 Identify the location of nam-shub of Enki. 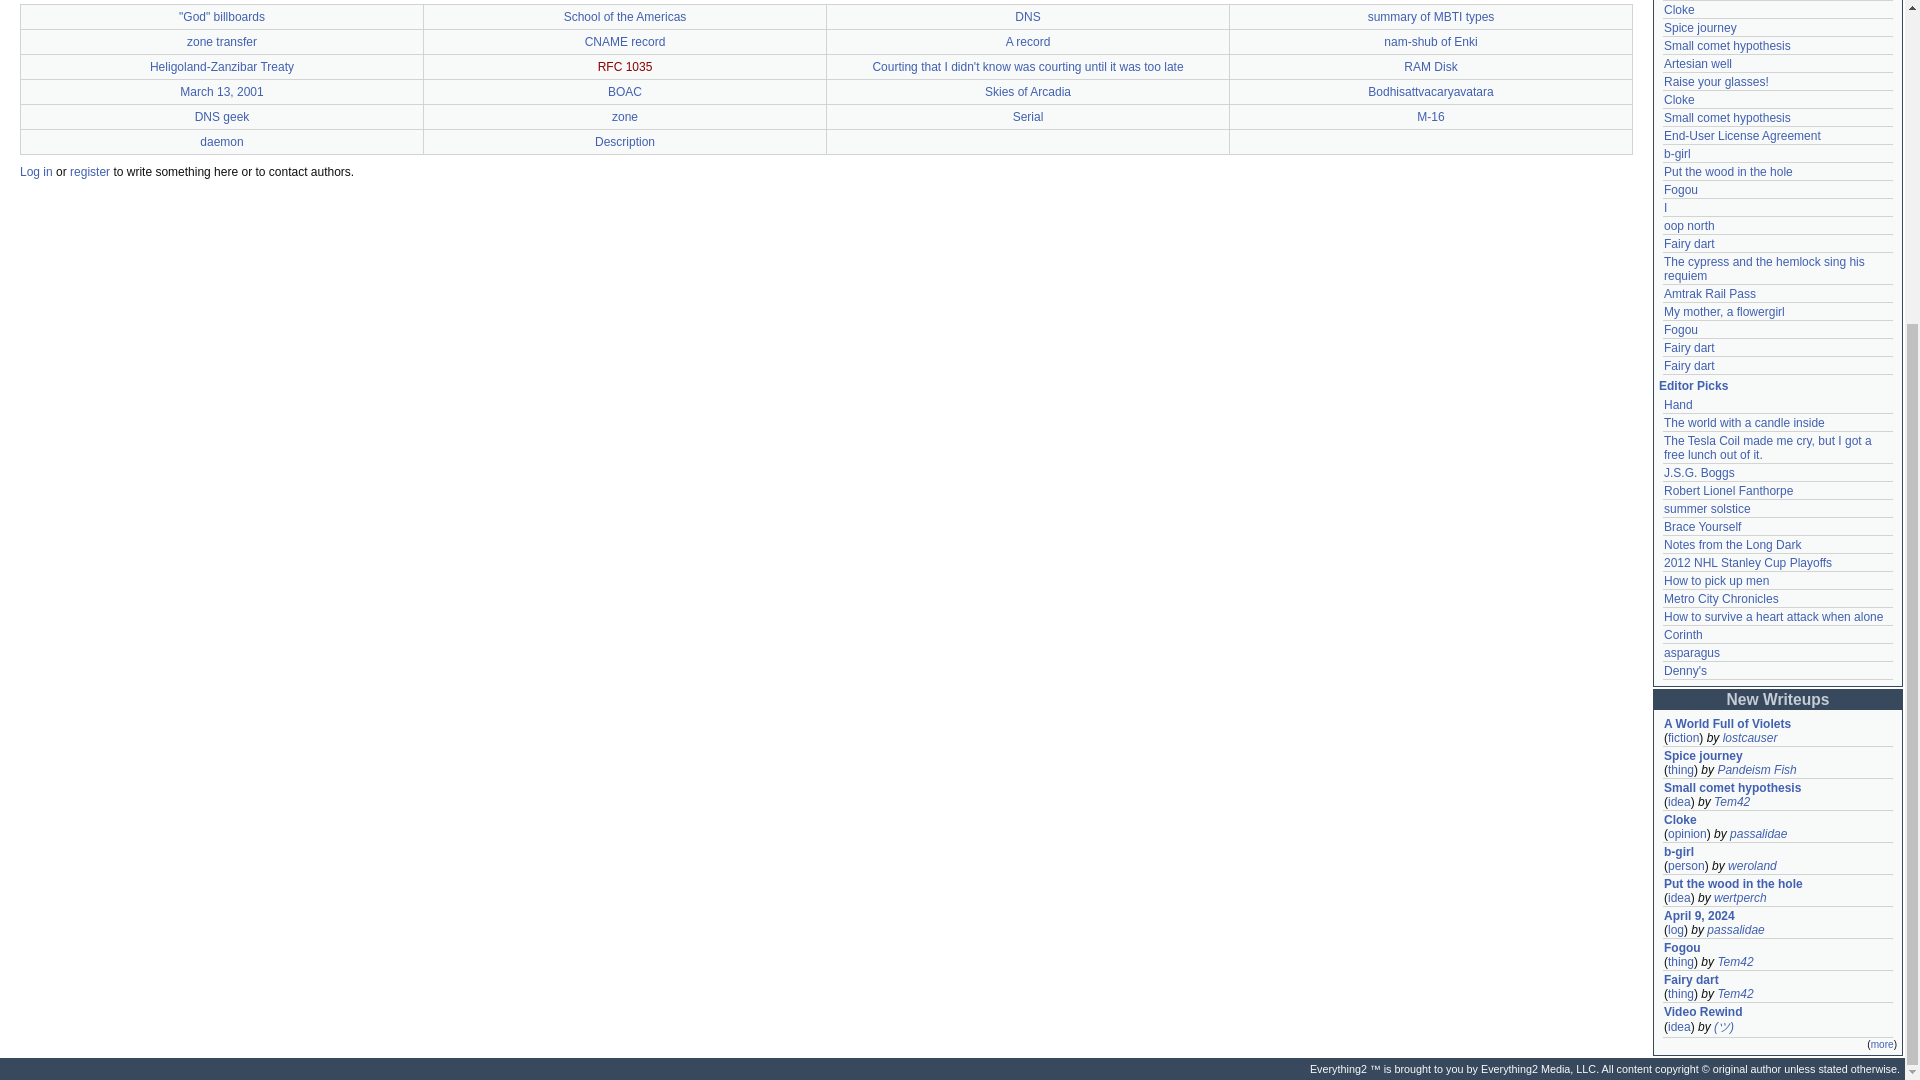
(1430, 41).